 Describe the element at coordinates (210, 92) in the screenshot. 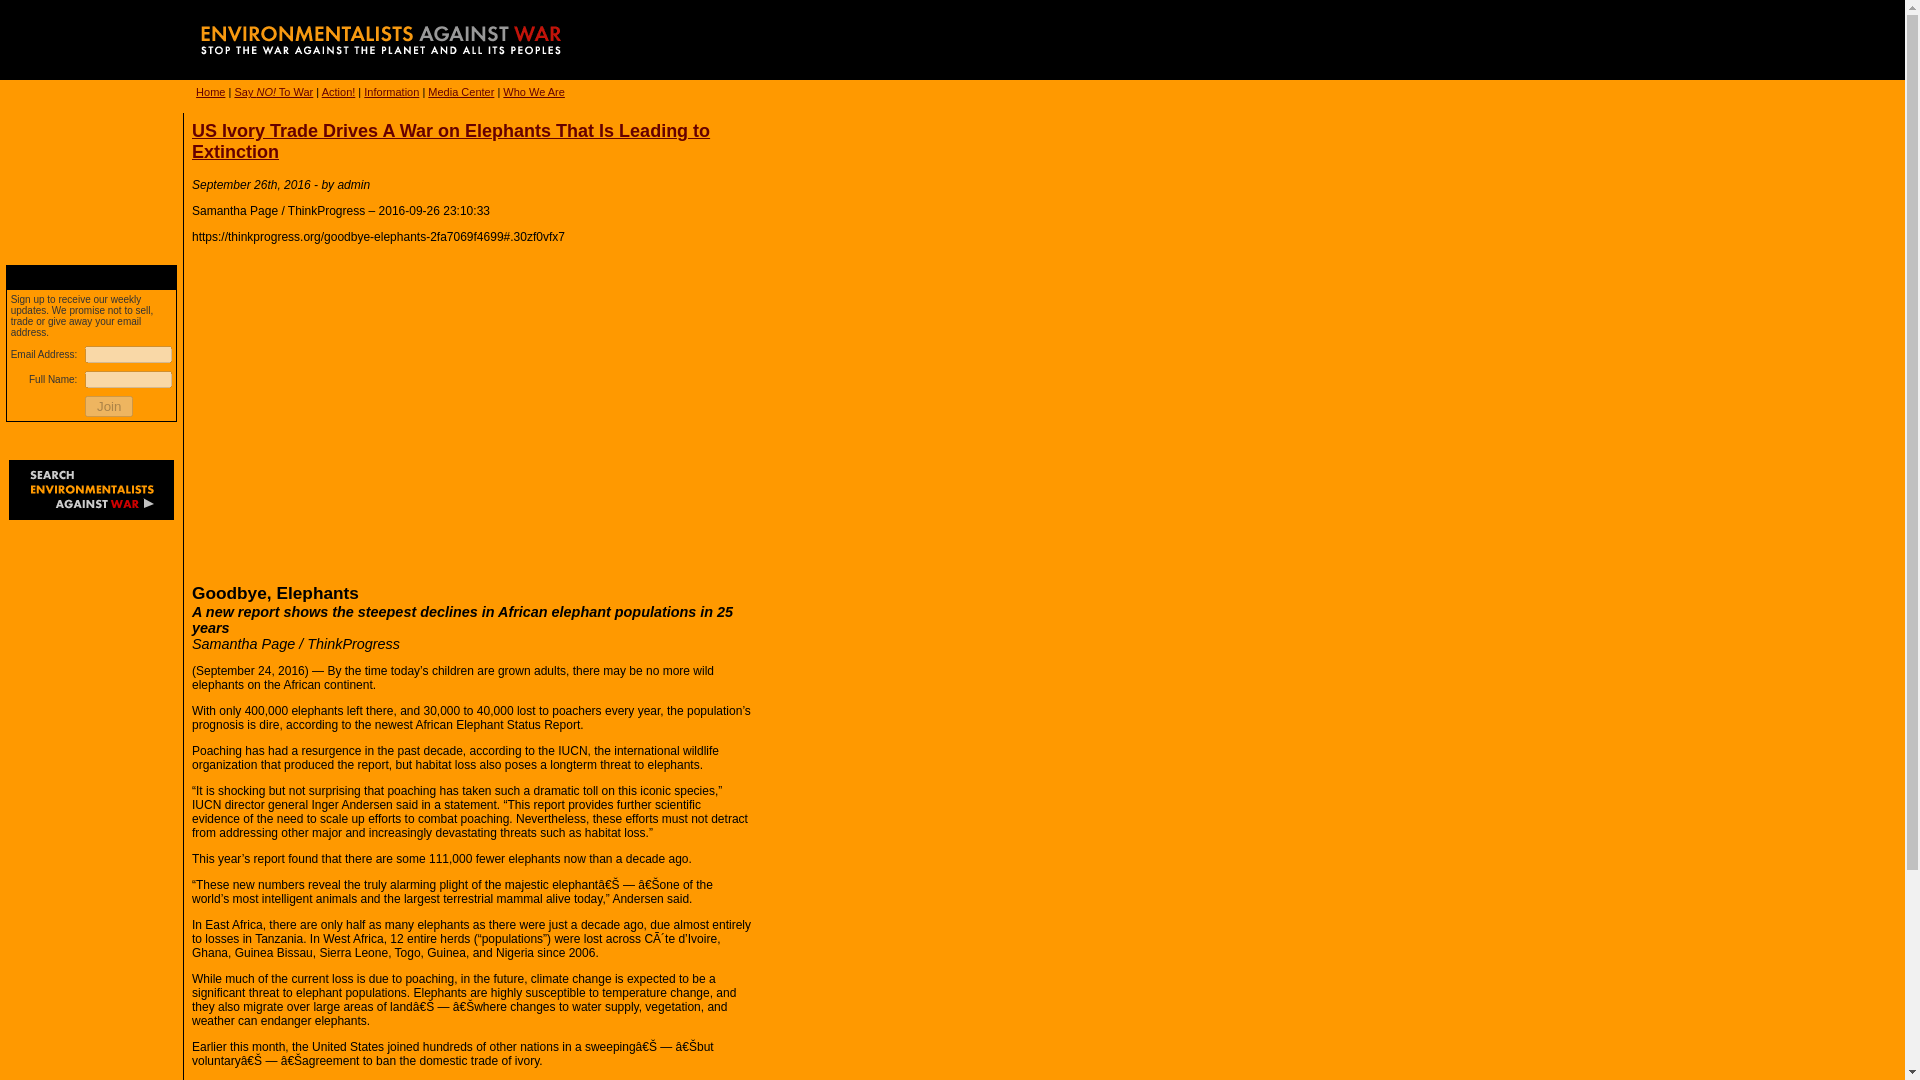

I see `Home` at that location.